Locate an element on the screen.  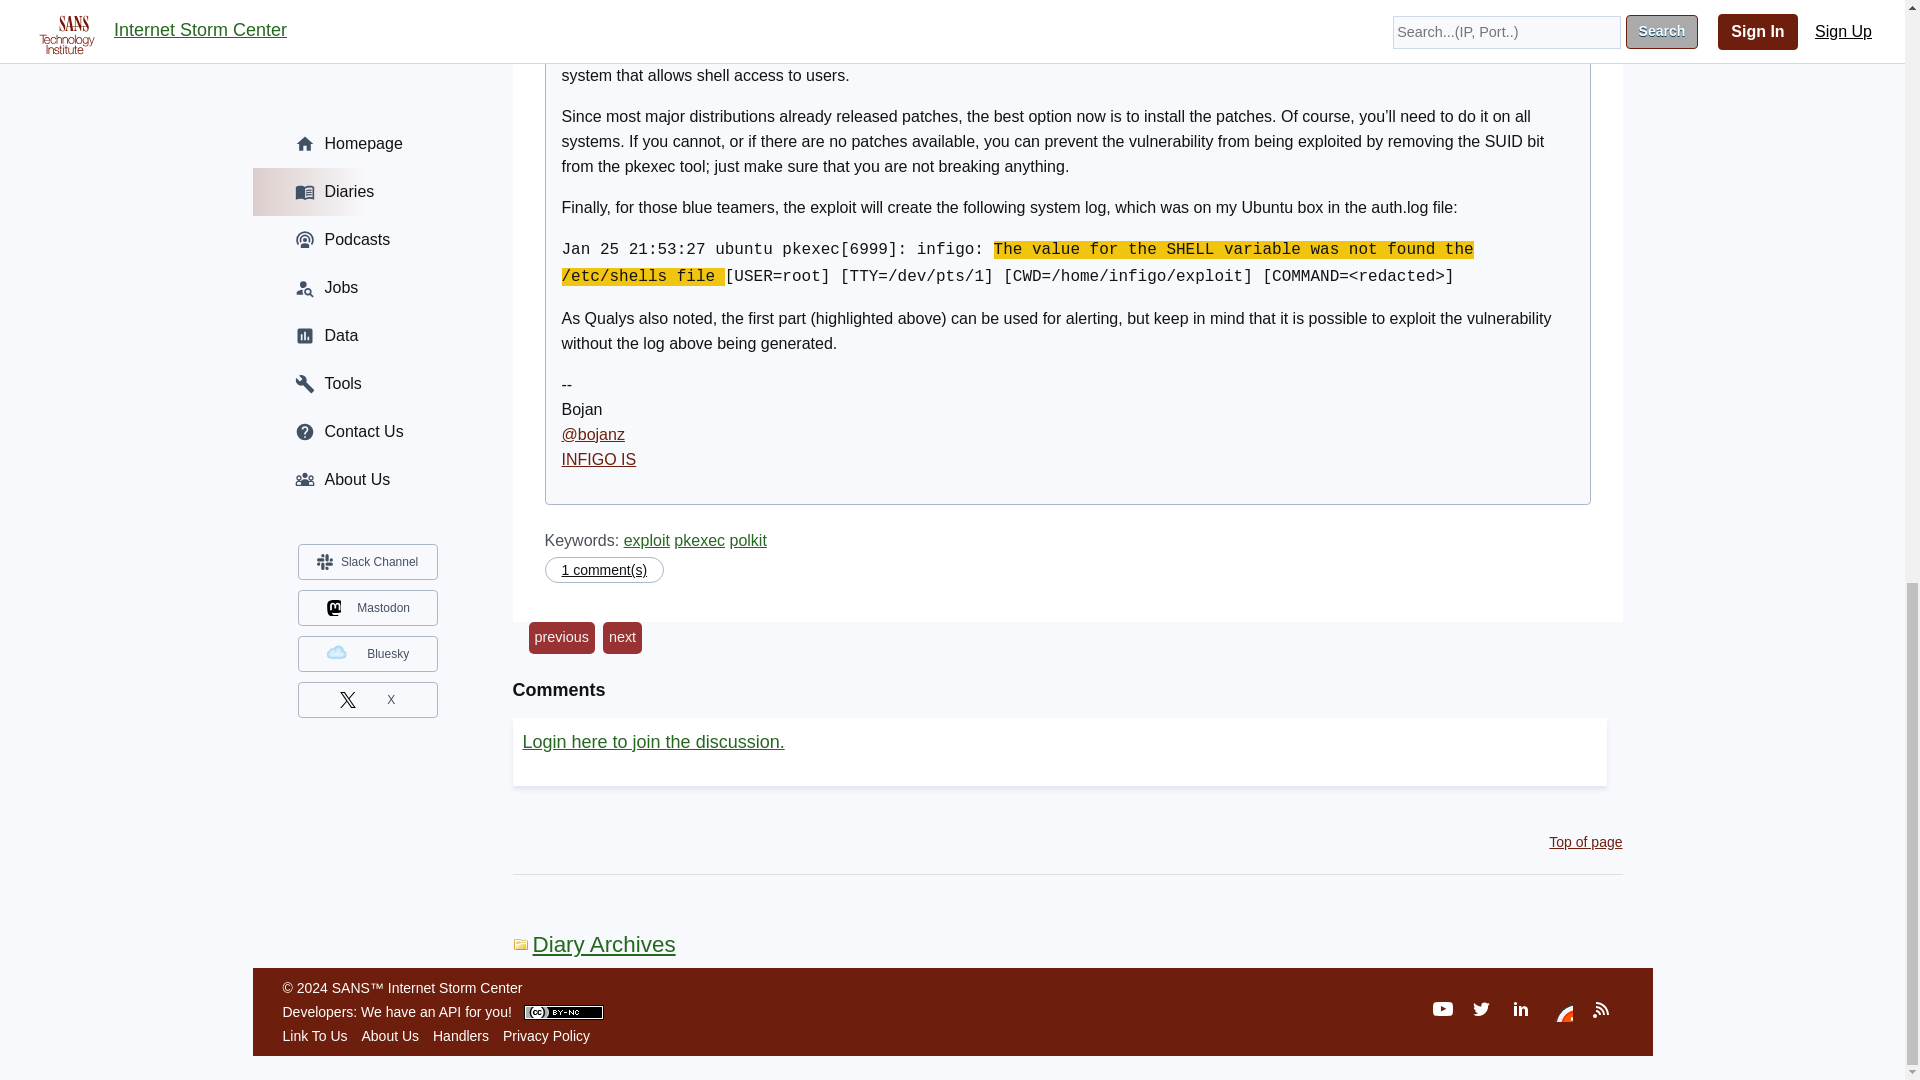
Top of page is located at coordinates (1586, 841).